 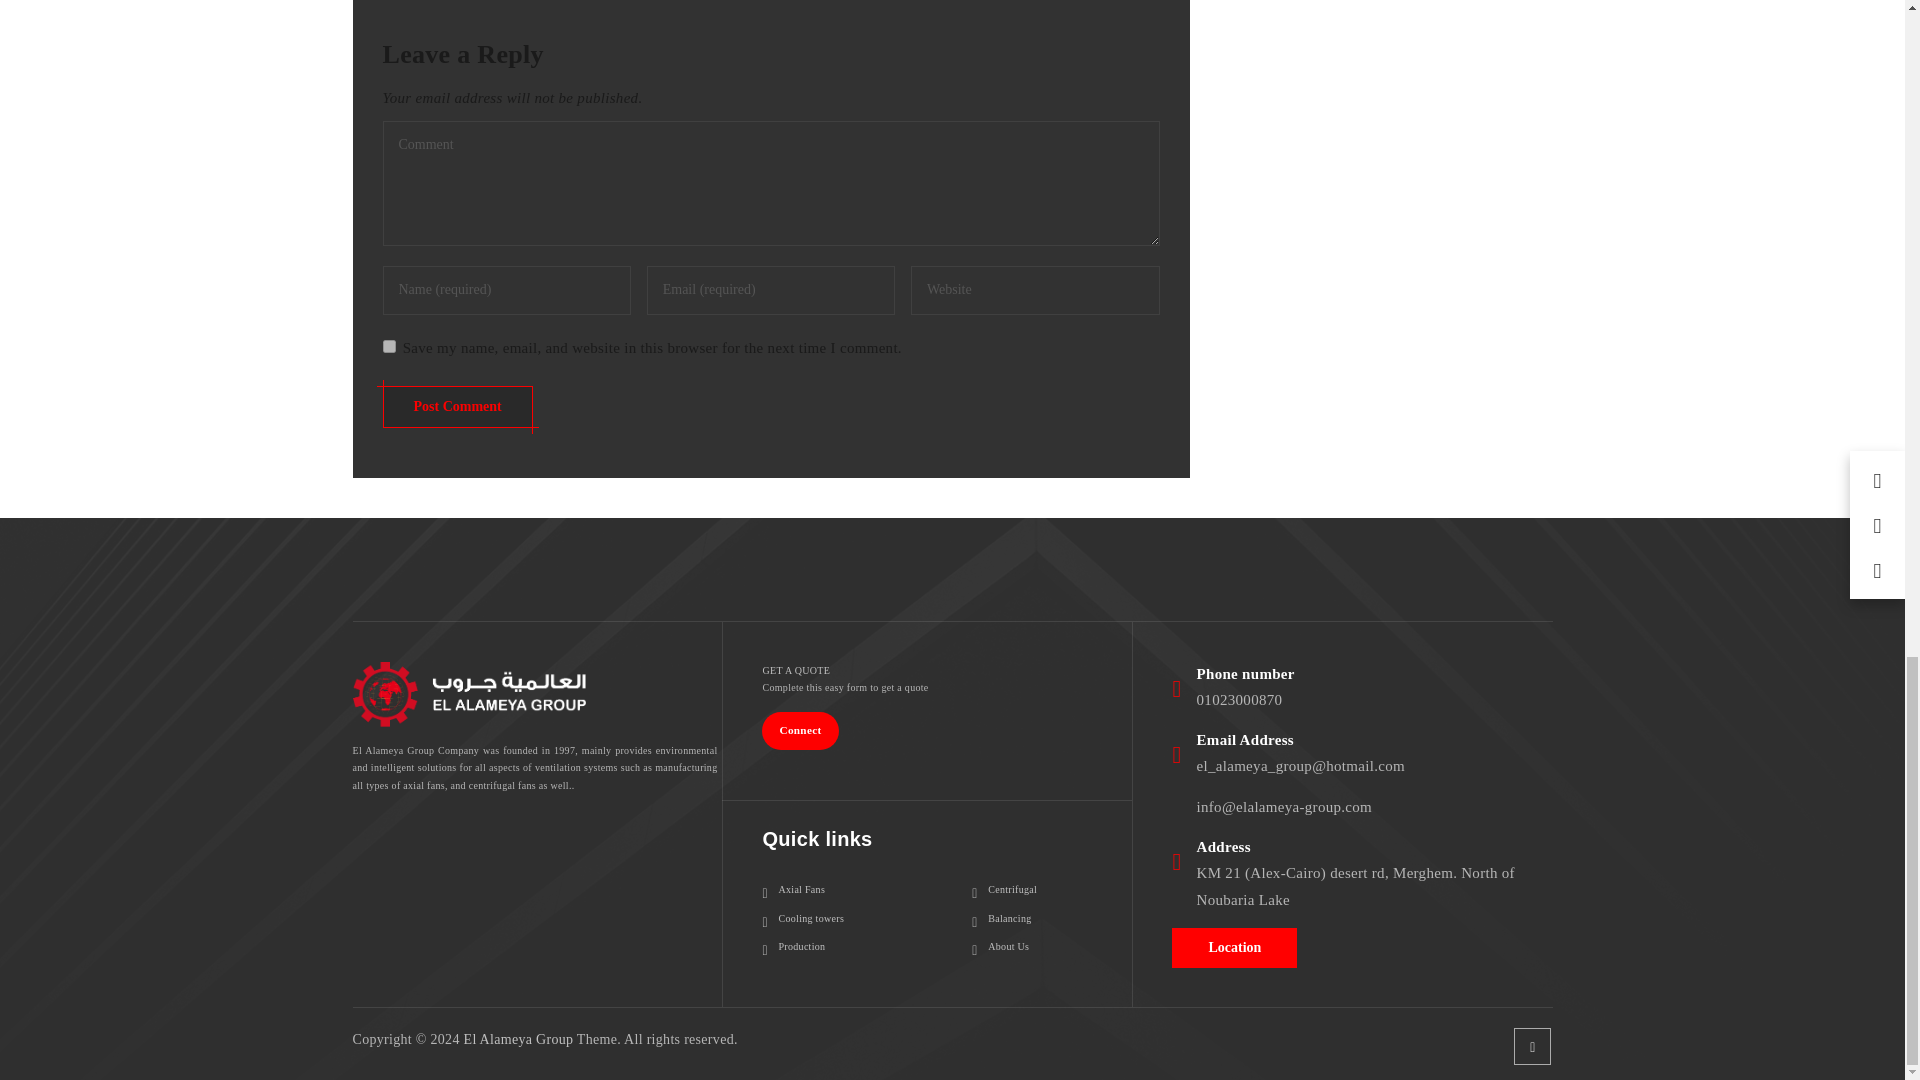 I want to click on Cooling towers, so click(x=803, y=918).